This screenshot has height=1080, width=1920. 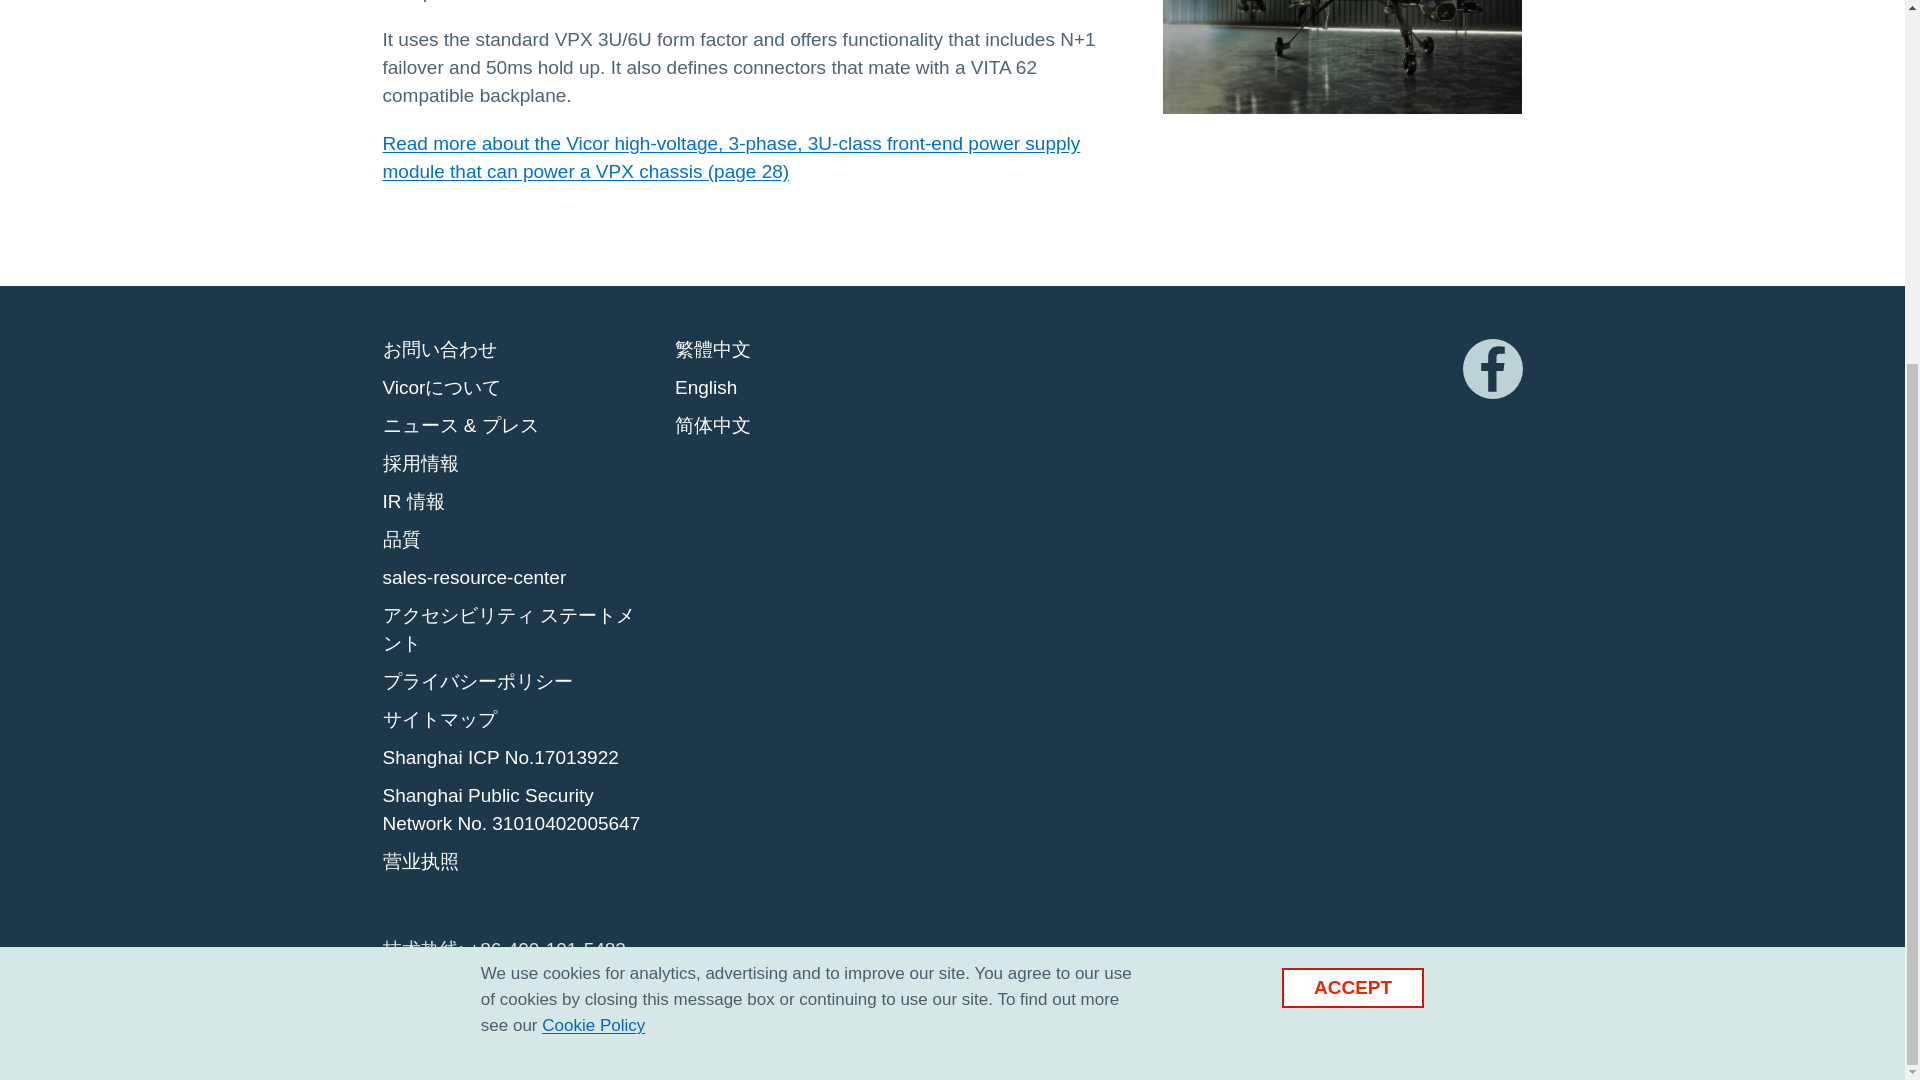 What do you see at coordinates (706, 386) in the screenshot?
I see `Switch to` at bounding box center [706, 386].